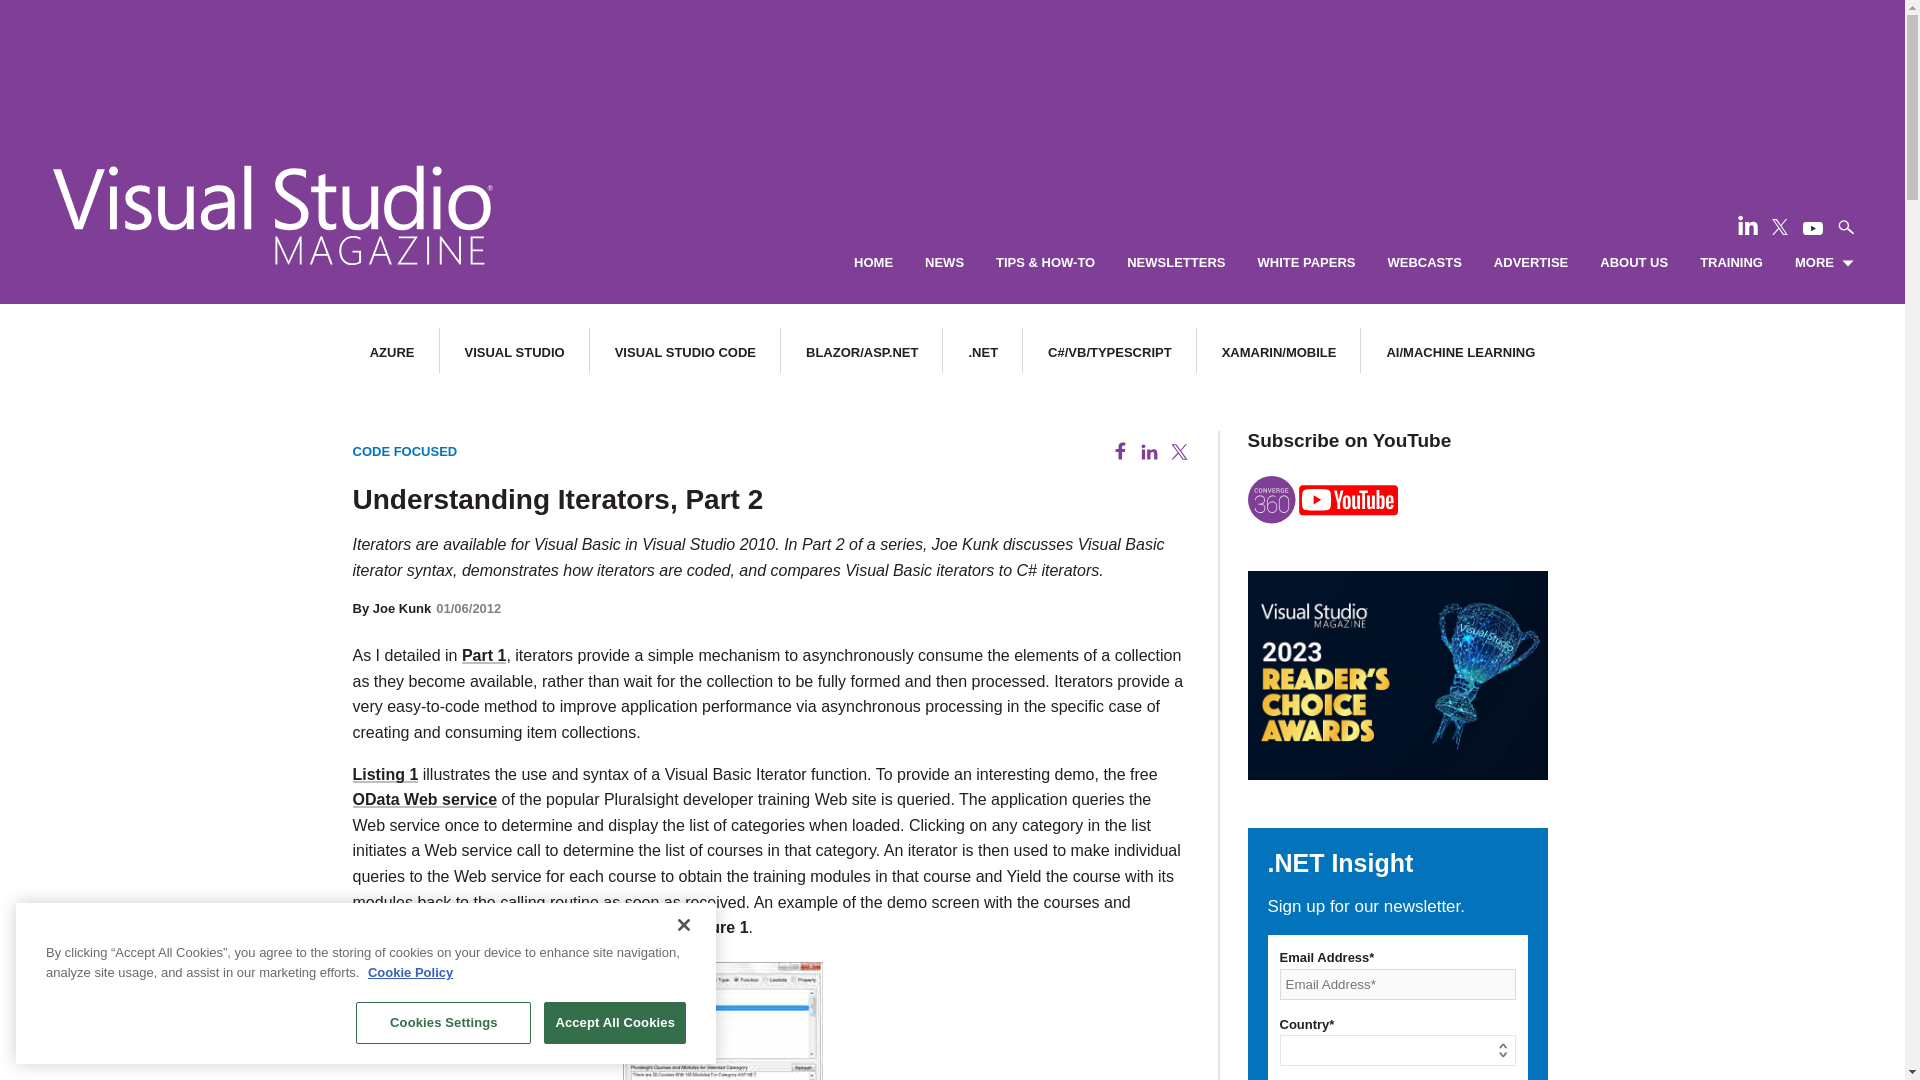 This screenshot has height=1080, width=1920. What do you see at coordinates (392, 352) in the screenshot?
I see `AZURE` at bounding box center [392, 352].